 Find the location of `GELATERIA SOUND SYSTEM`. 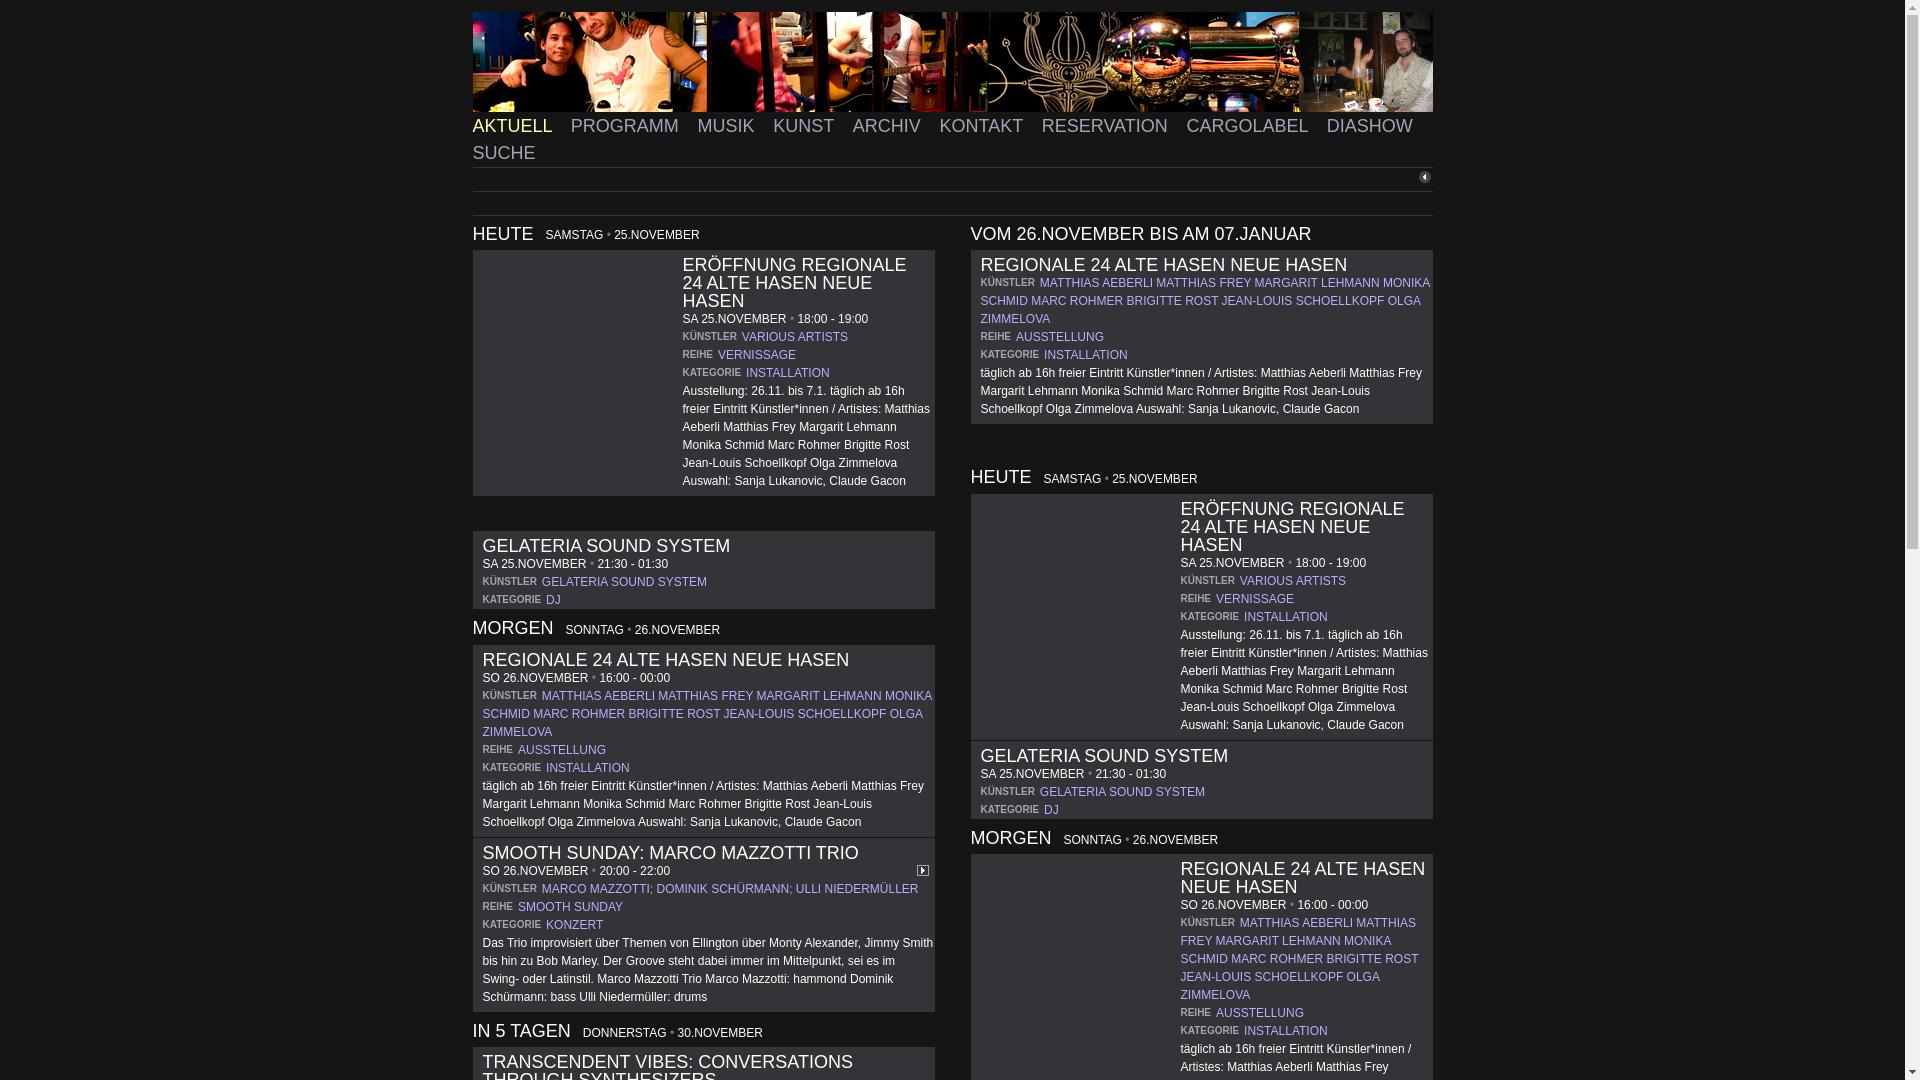

GELATERIA SOUND SYSTEM is located at coordinates (1122, 792).